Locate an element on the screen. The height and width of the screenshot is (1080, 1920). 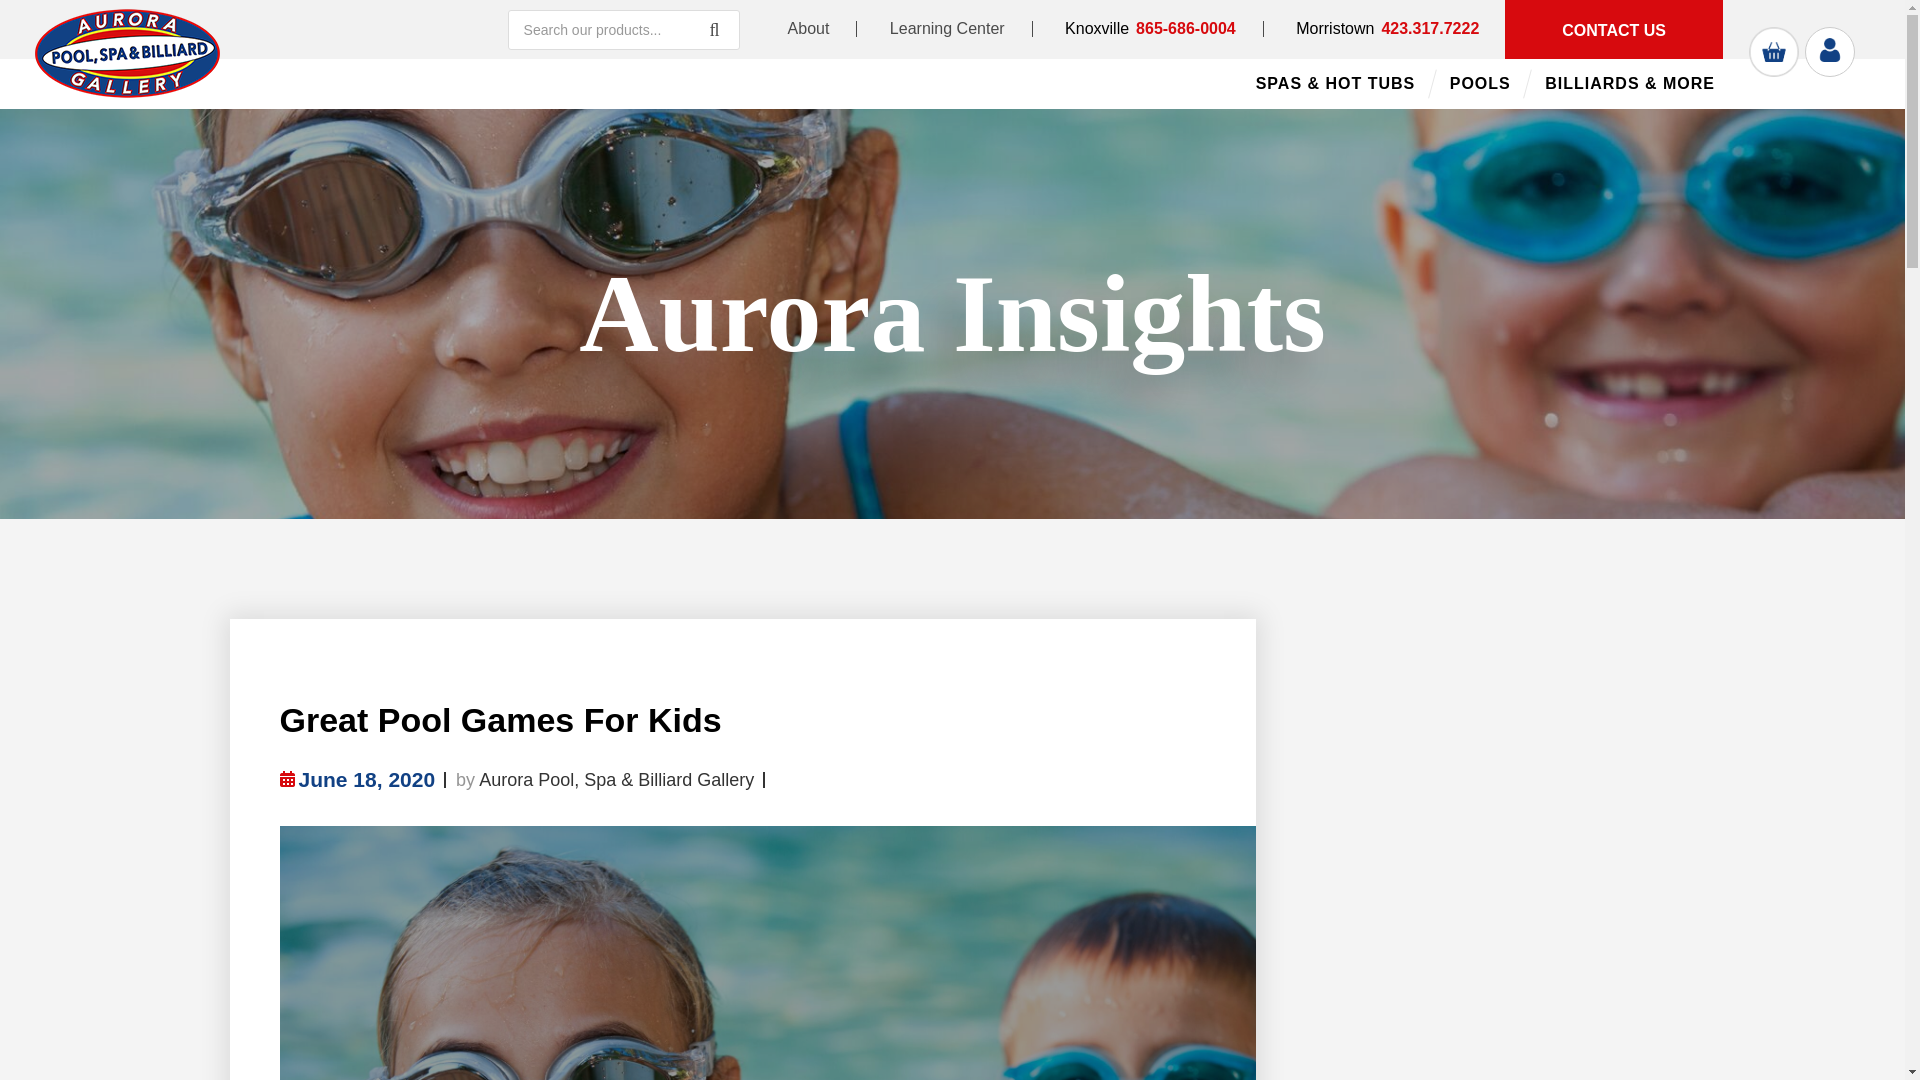
Knoxville865-686-0004 is located at coordinates (1150, 28).